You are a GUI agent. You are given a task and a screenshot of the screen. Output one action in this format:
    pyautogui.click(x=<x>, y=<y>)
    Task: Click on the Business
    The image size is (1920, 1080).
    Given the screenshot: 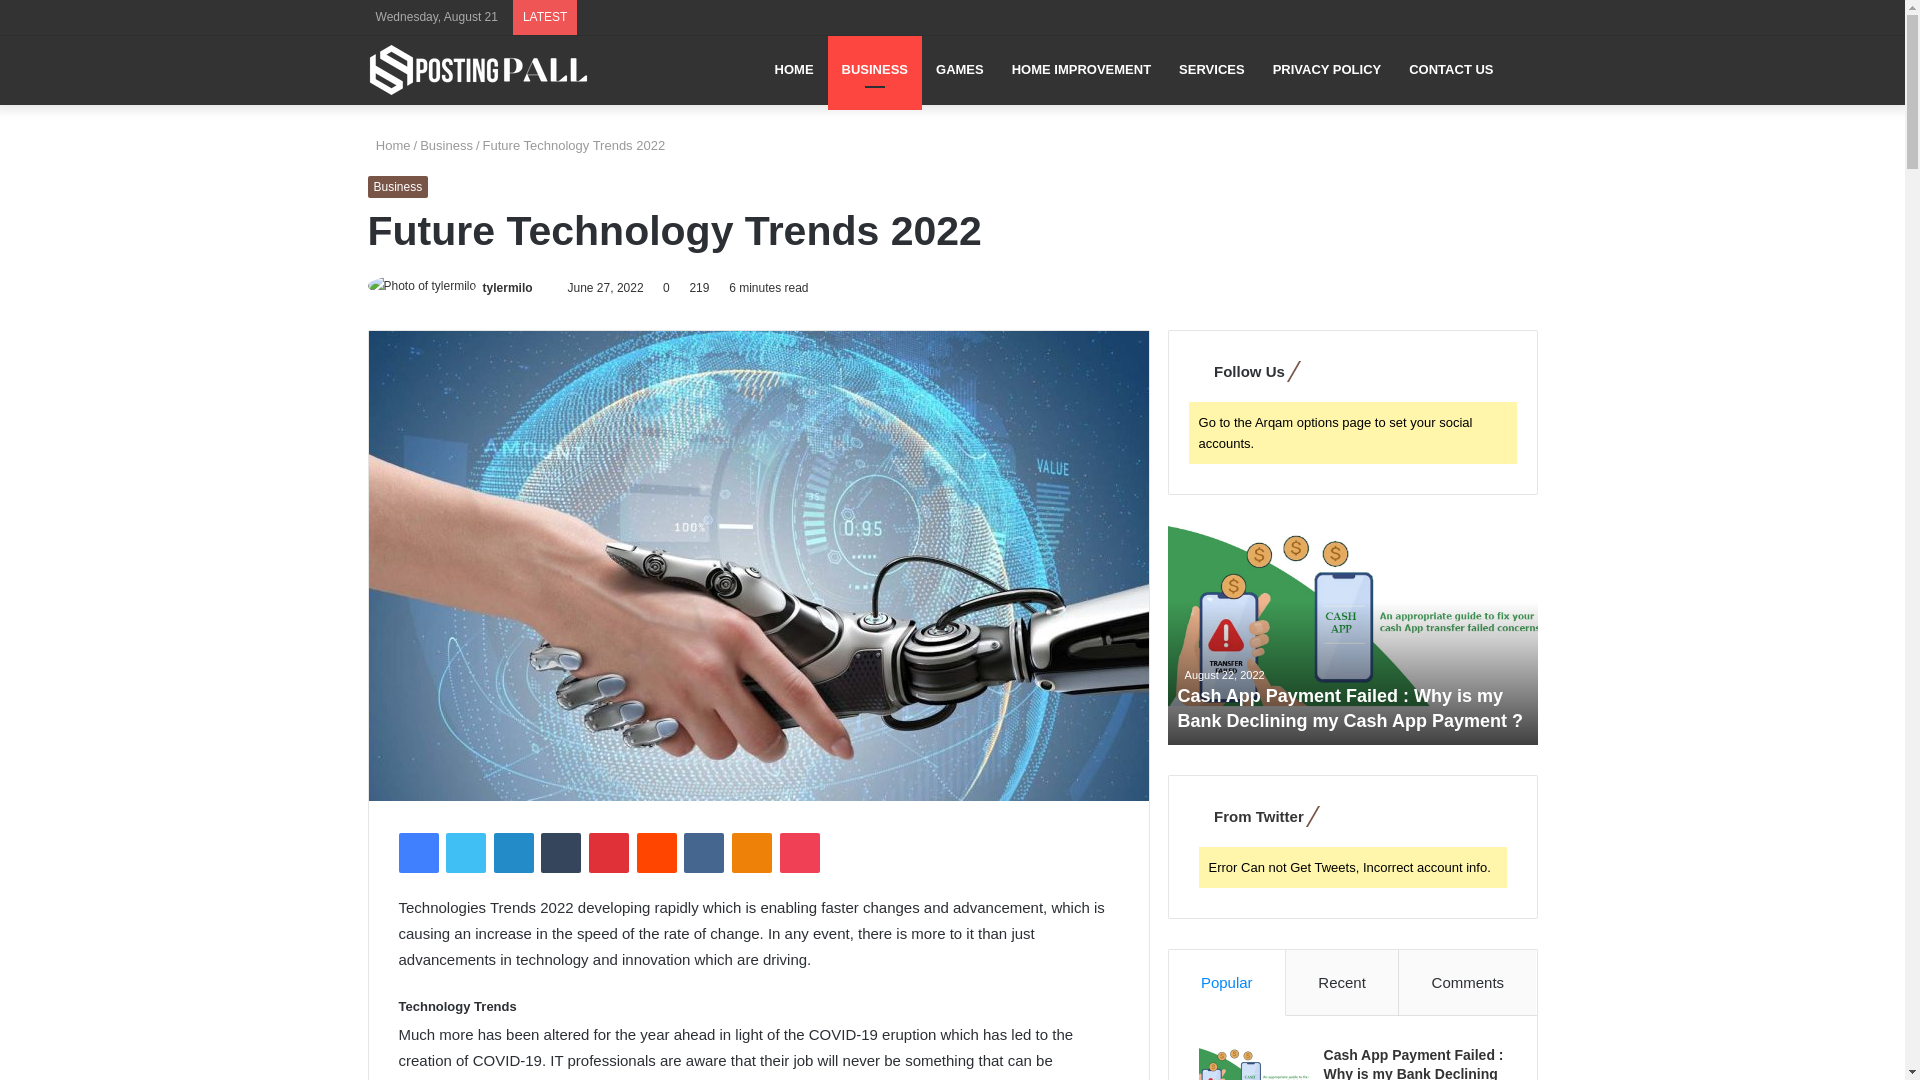 What is the action you would take?
    pyautogui.click(x=398, y=186)
    